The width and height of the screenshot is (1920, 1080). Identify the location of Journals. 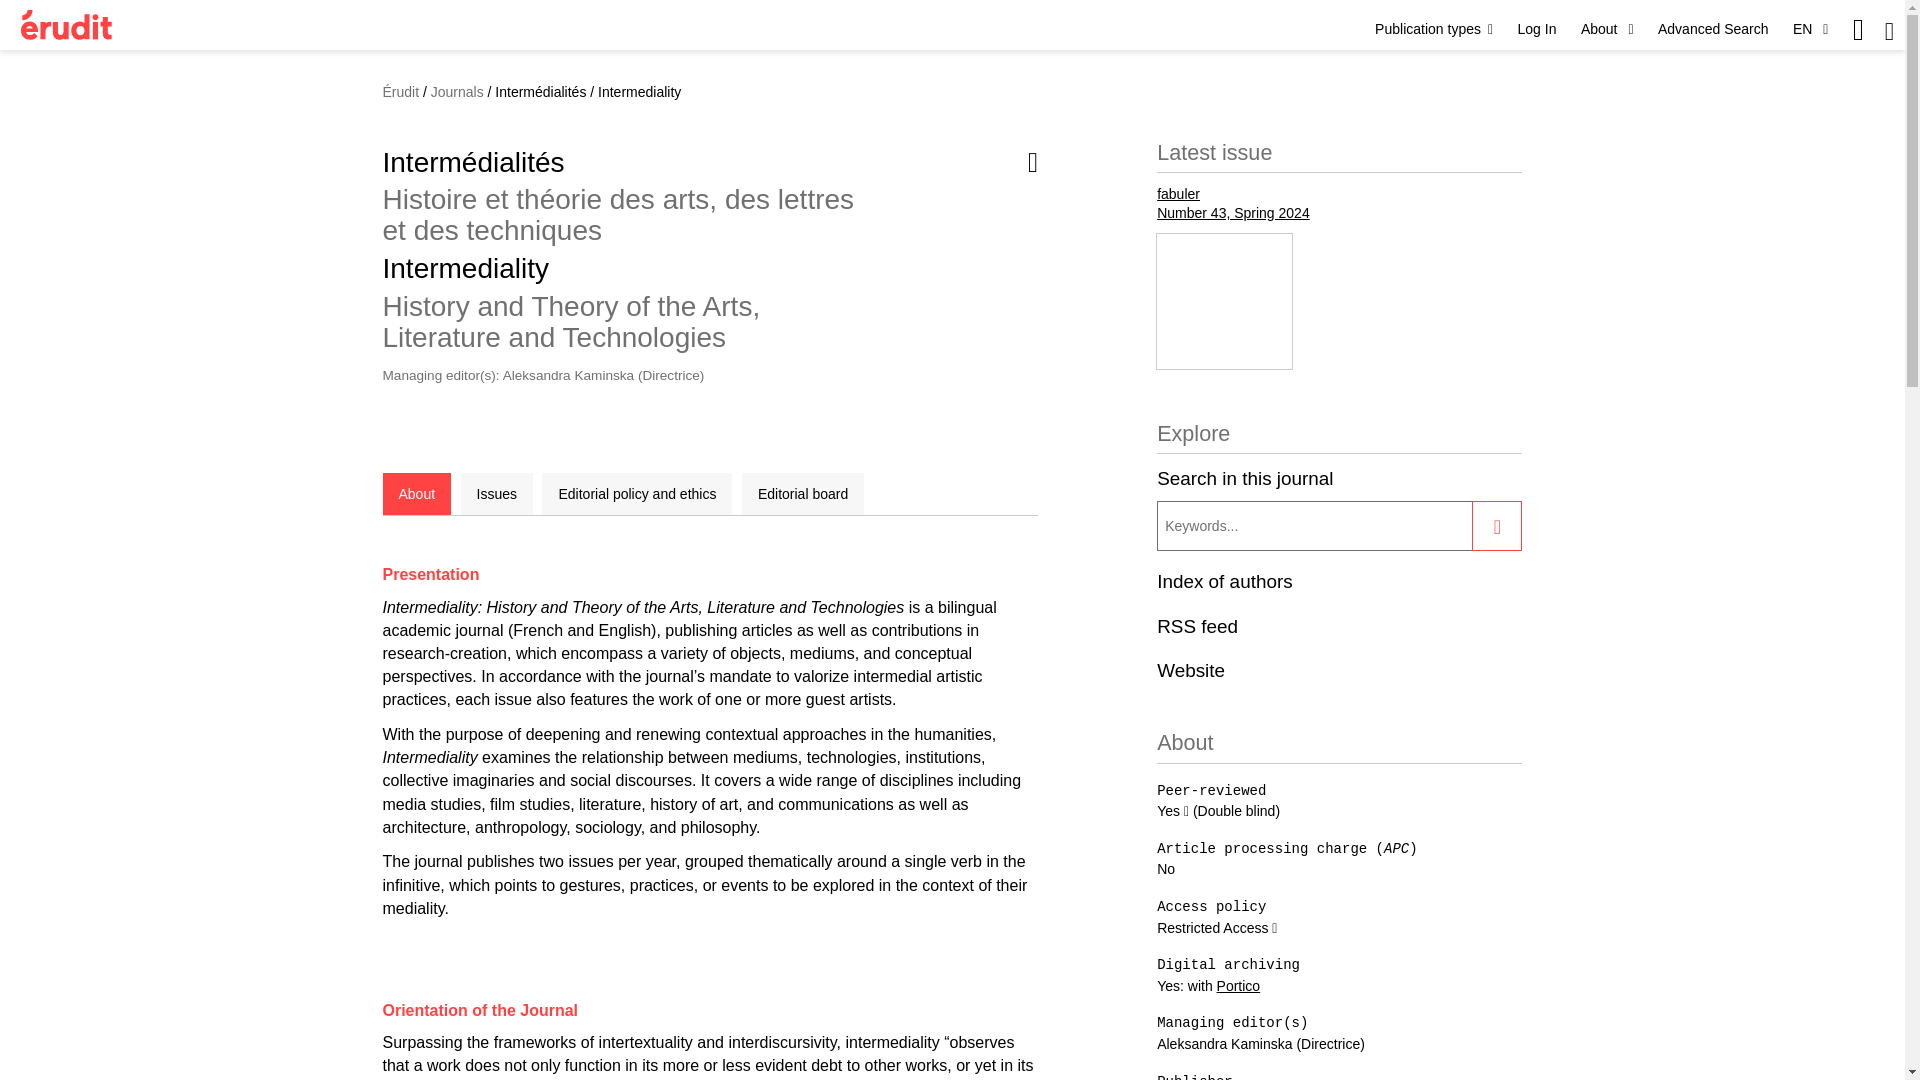
(456, 92).